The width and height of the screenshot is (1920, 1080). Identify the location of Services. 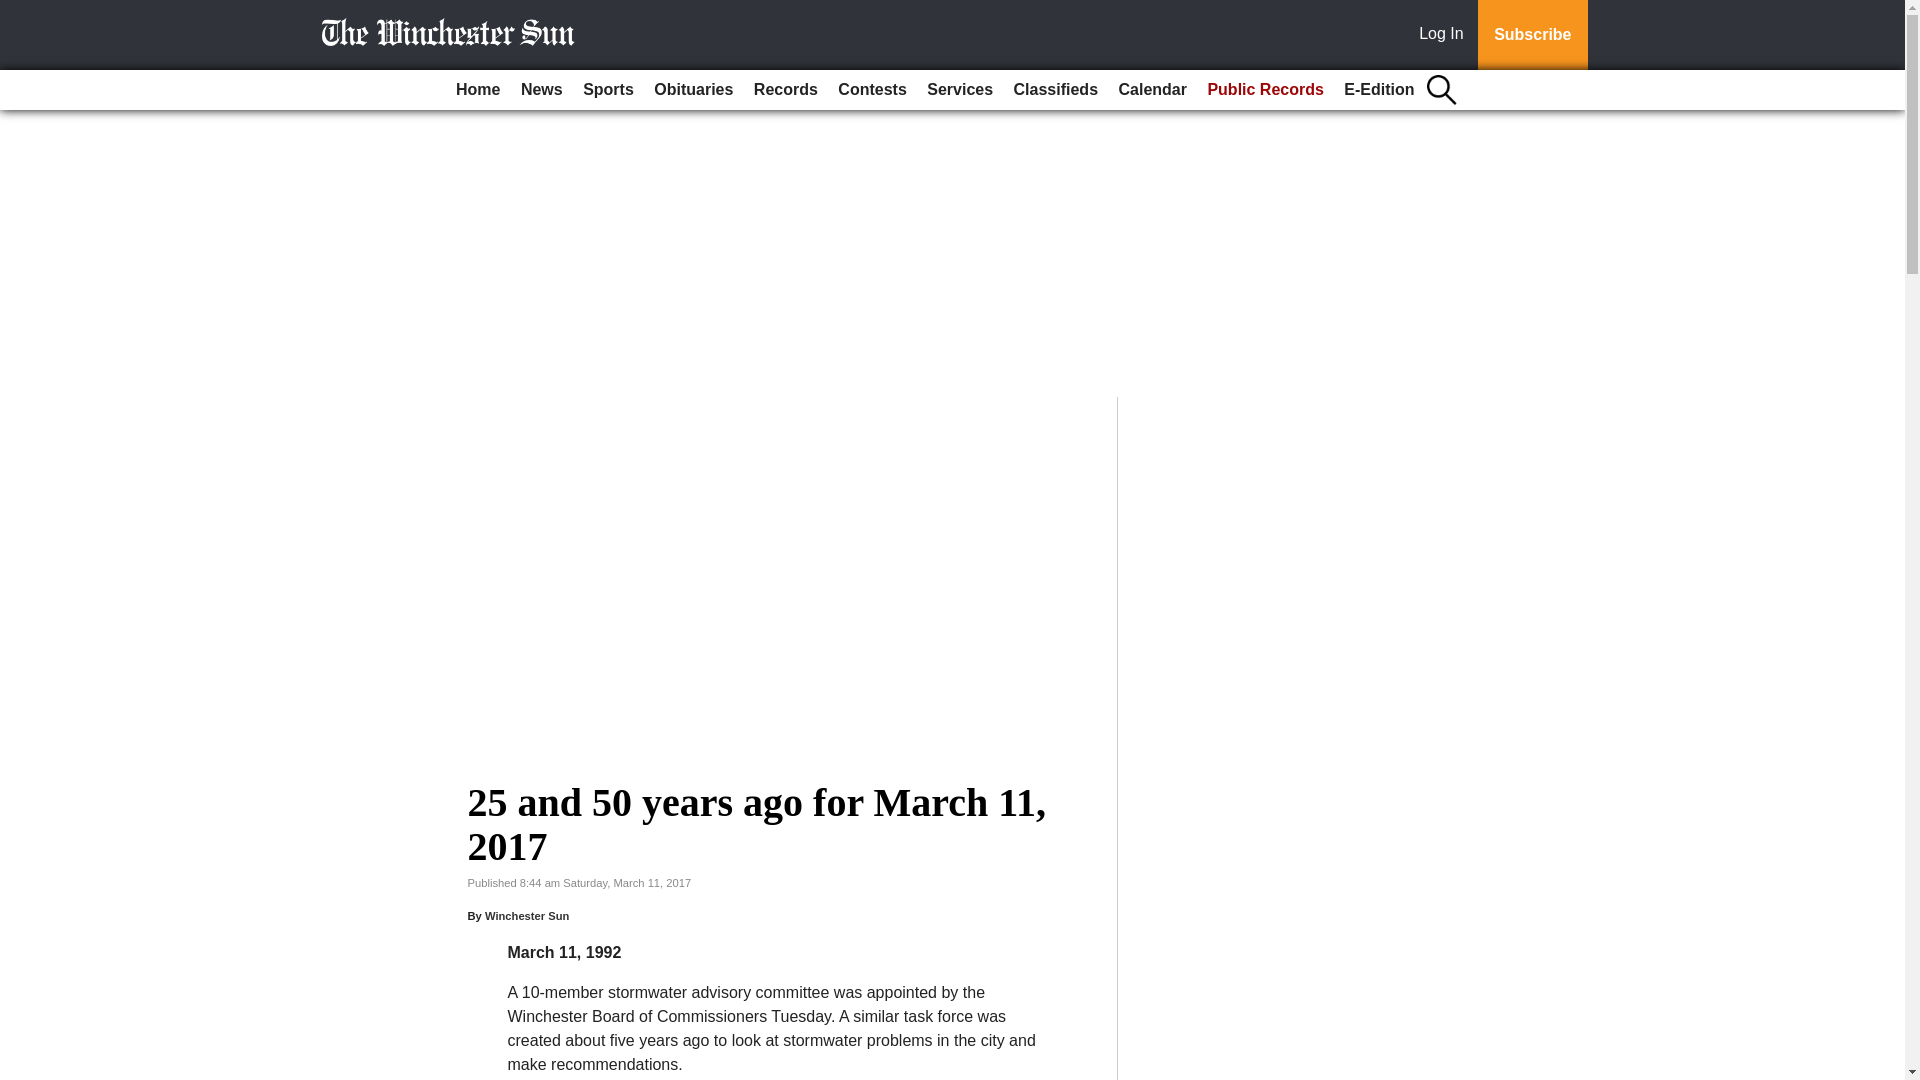
(960, 90).